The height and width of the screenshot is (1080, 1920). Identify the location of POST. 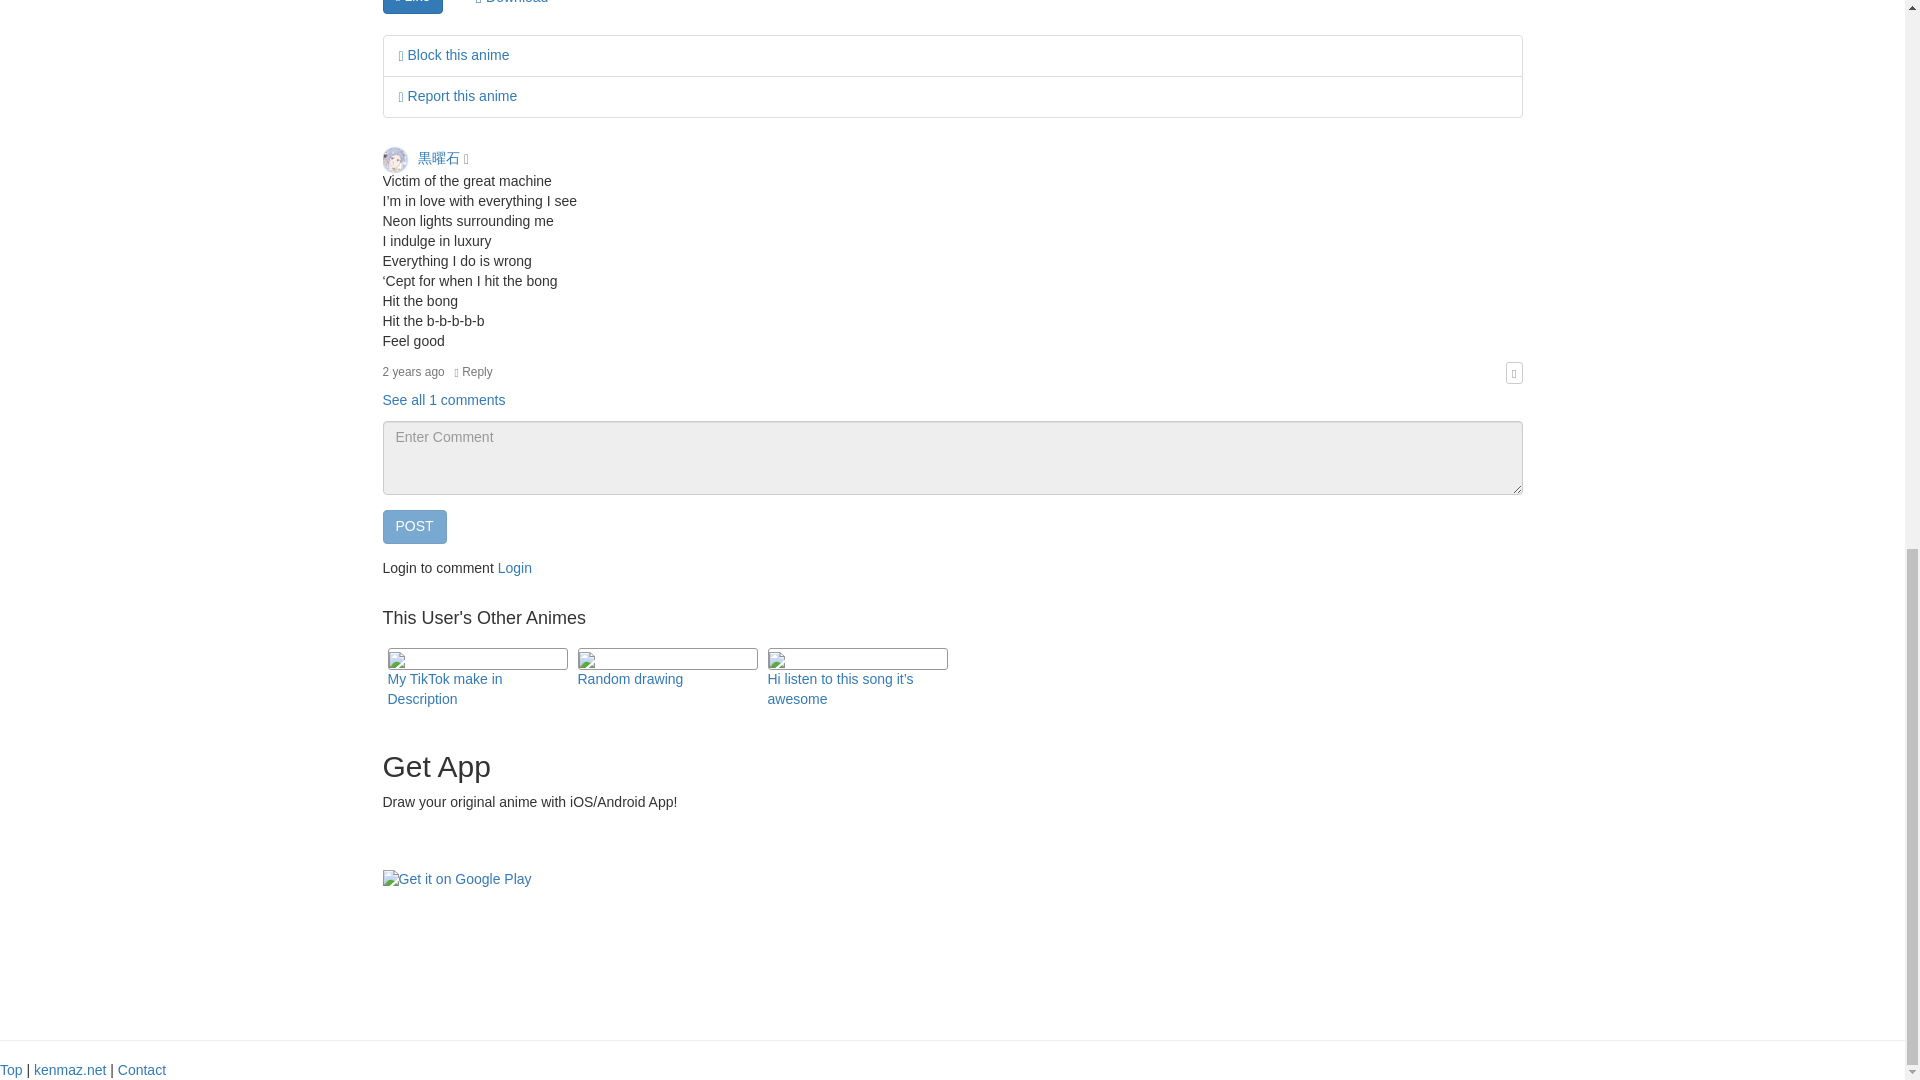
(414, 526).